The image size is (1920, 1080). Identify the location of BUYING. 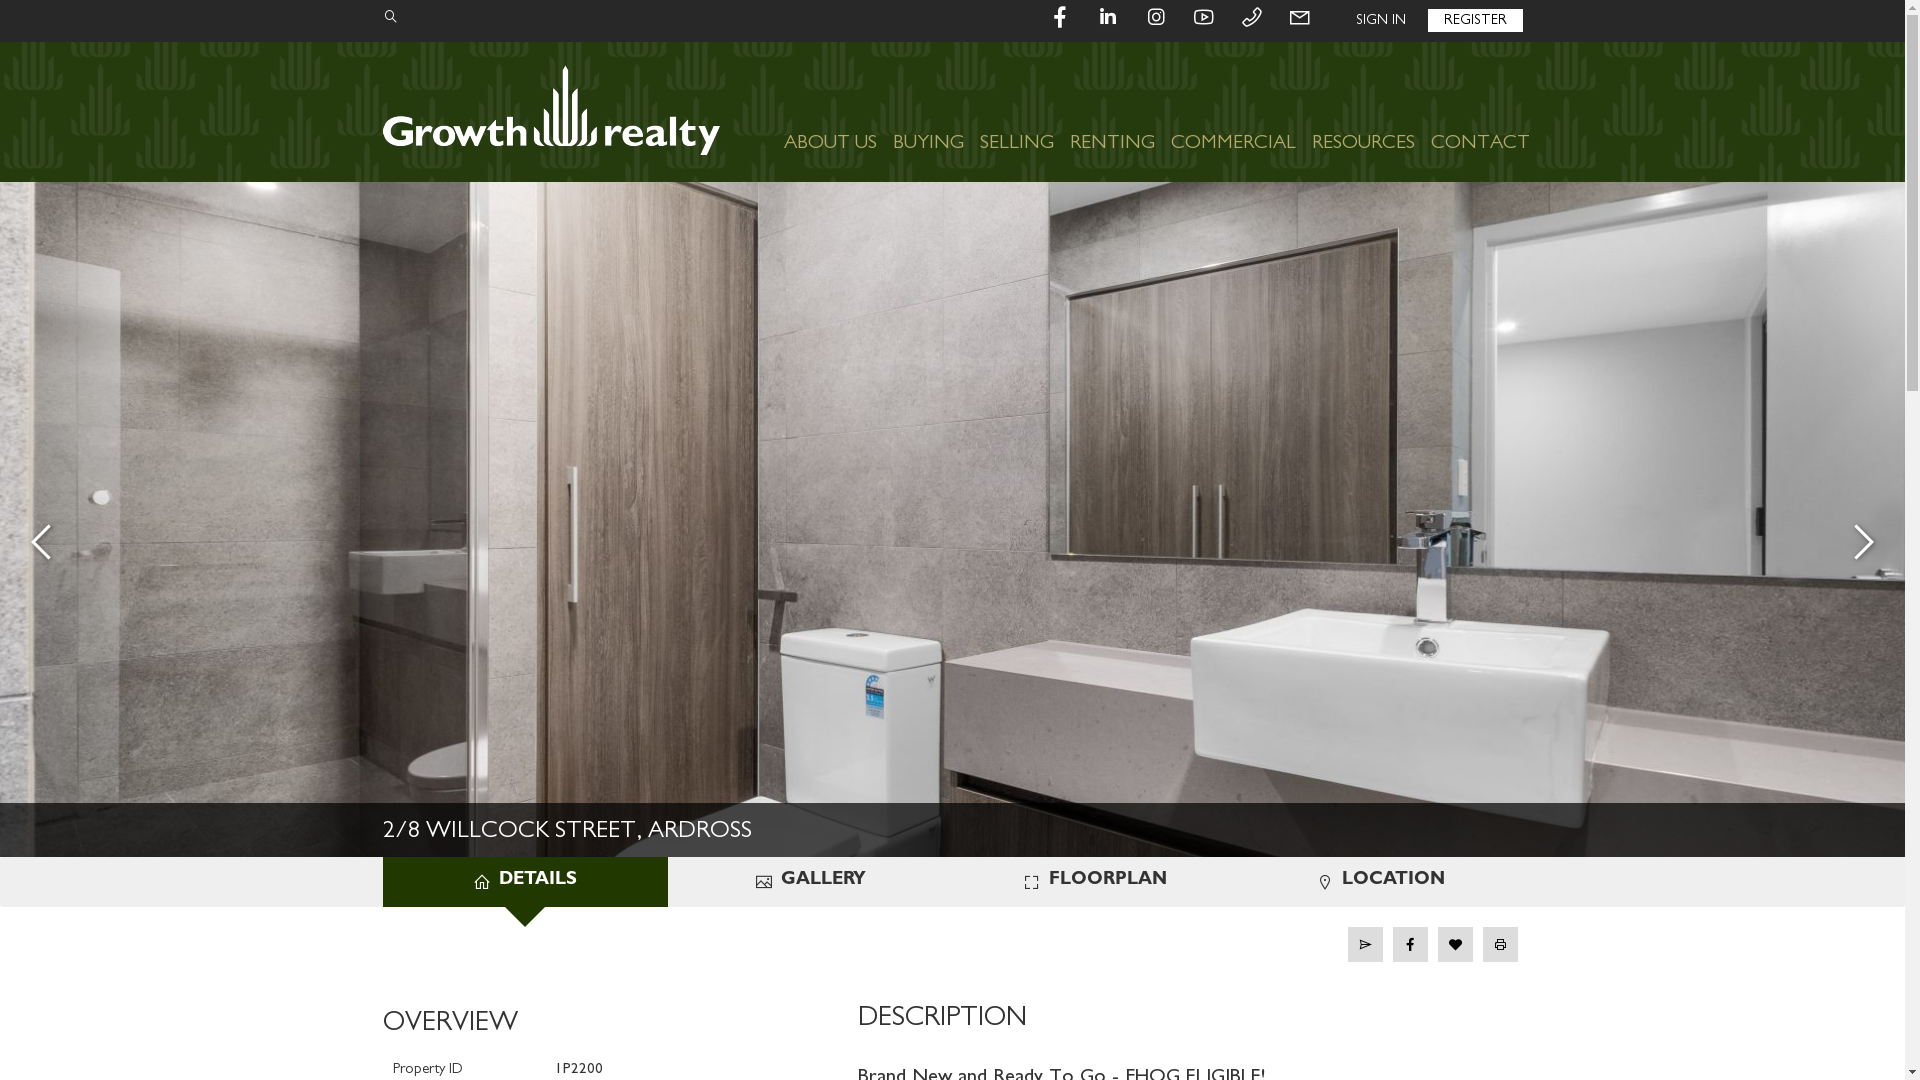
(928, 112).